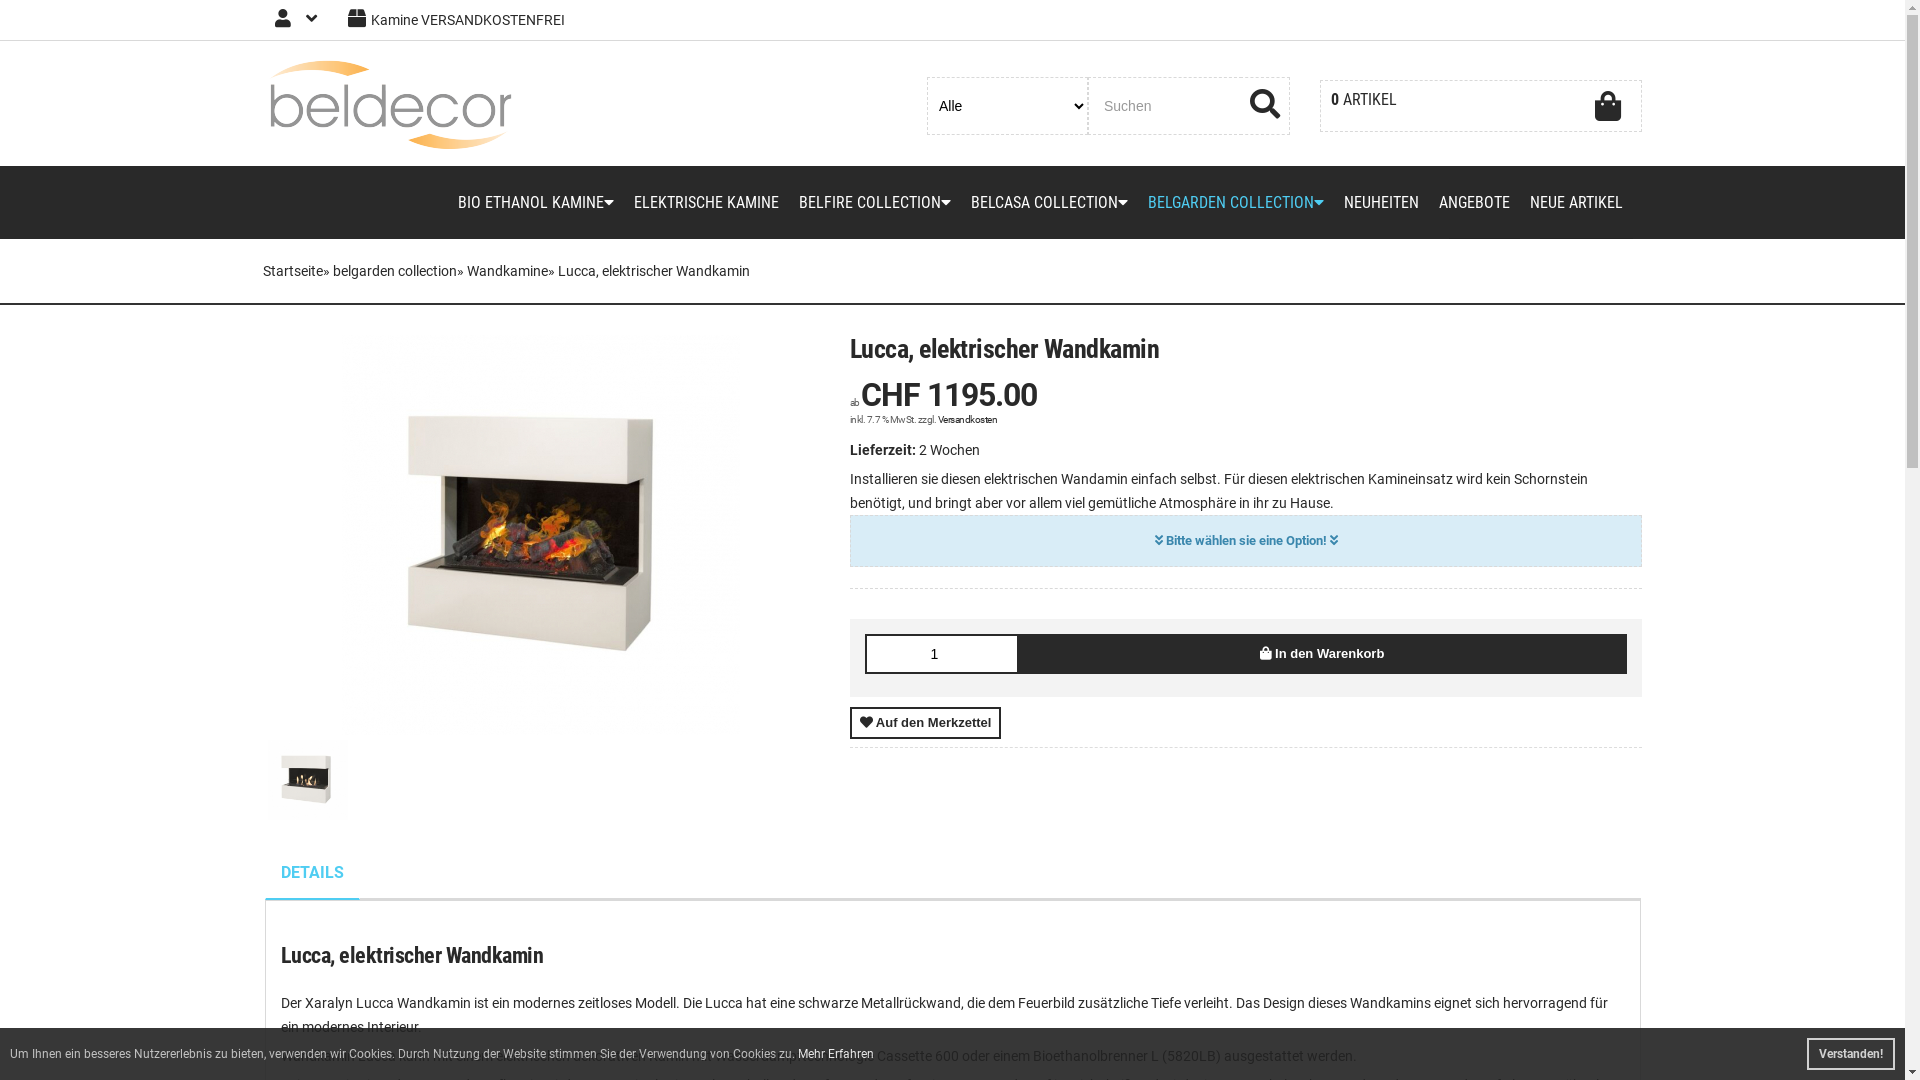 The height and width of the screenshot is (1080, 1920). I want to click on Unsere AGB, so click(424, 640).